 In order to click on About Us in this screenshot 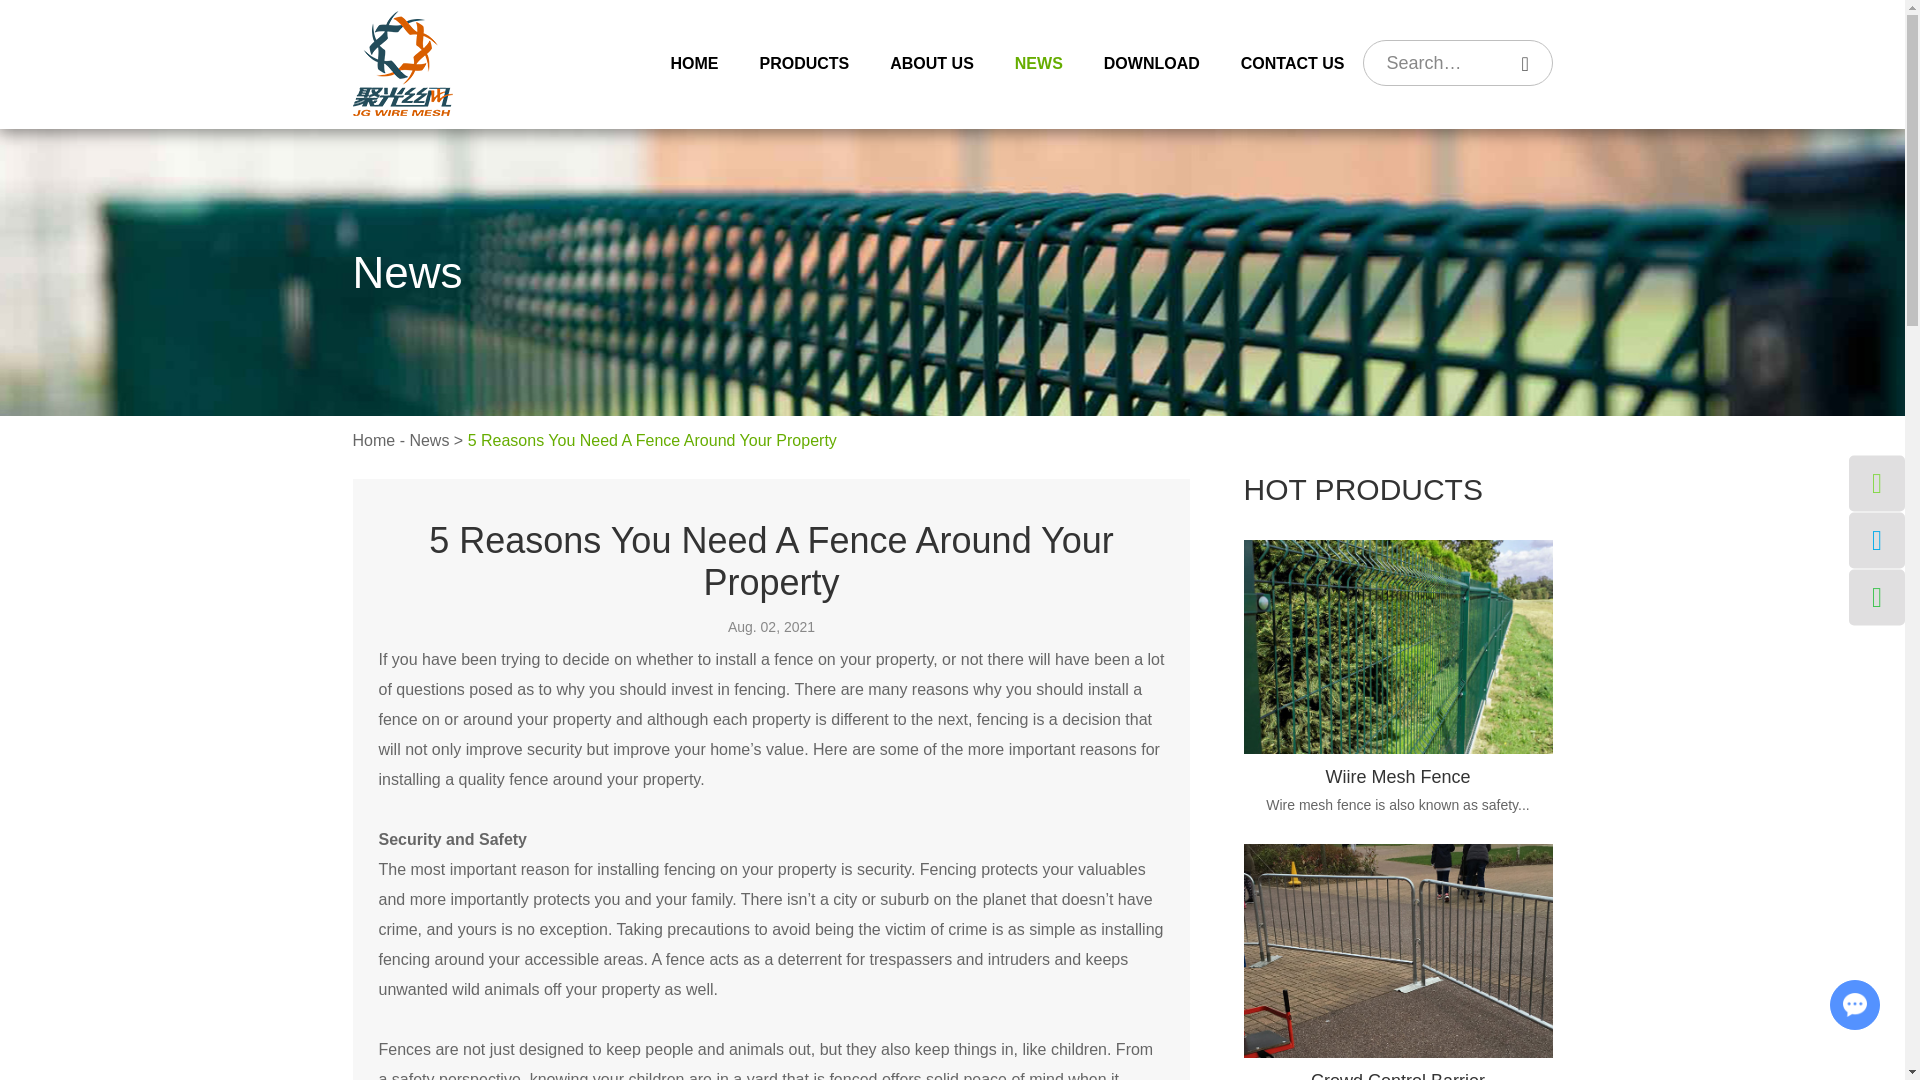, I will do `click(931, 64)`.